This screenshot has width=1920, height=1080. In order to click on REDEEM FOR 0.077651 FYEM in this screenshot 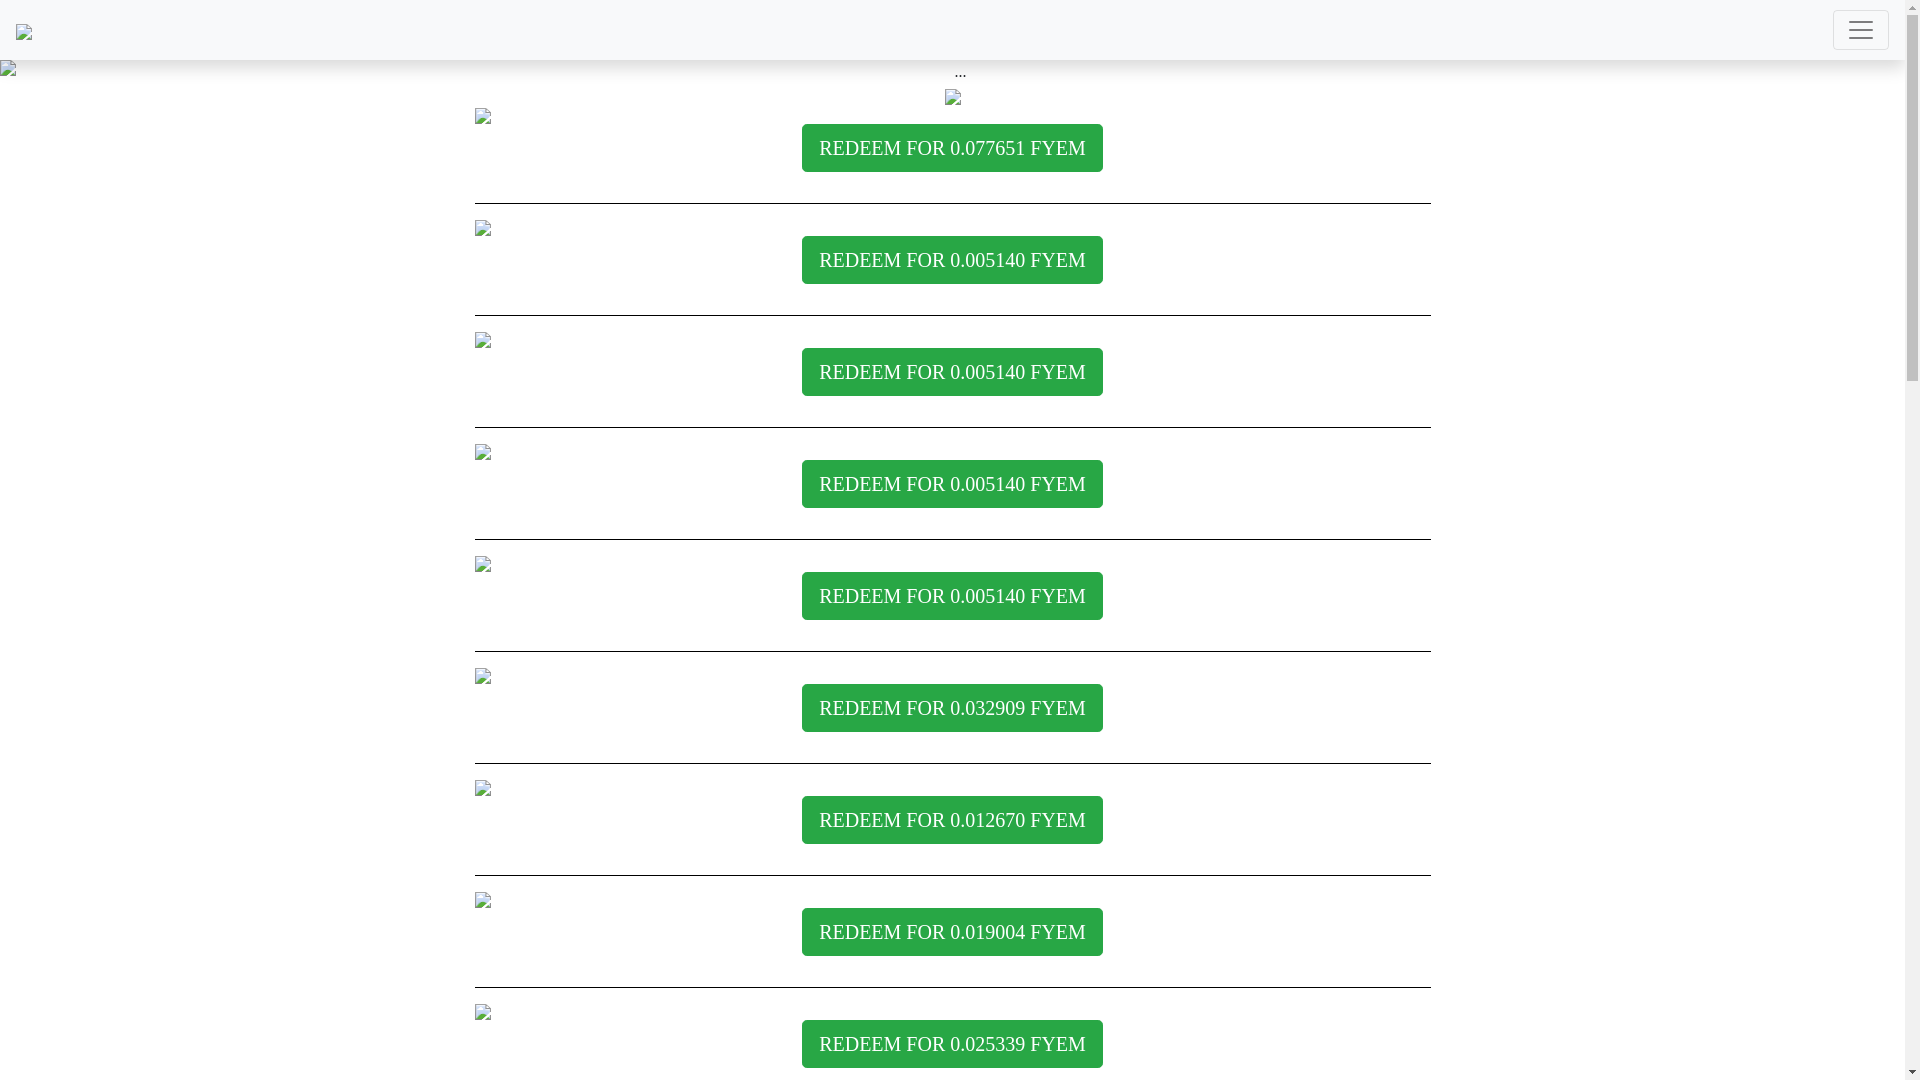, I will do `click(952, 148)`.